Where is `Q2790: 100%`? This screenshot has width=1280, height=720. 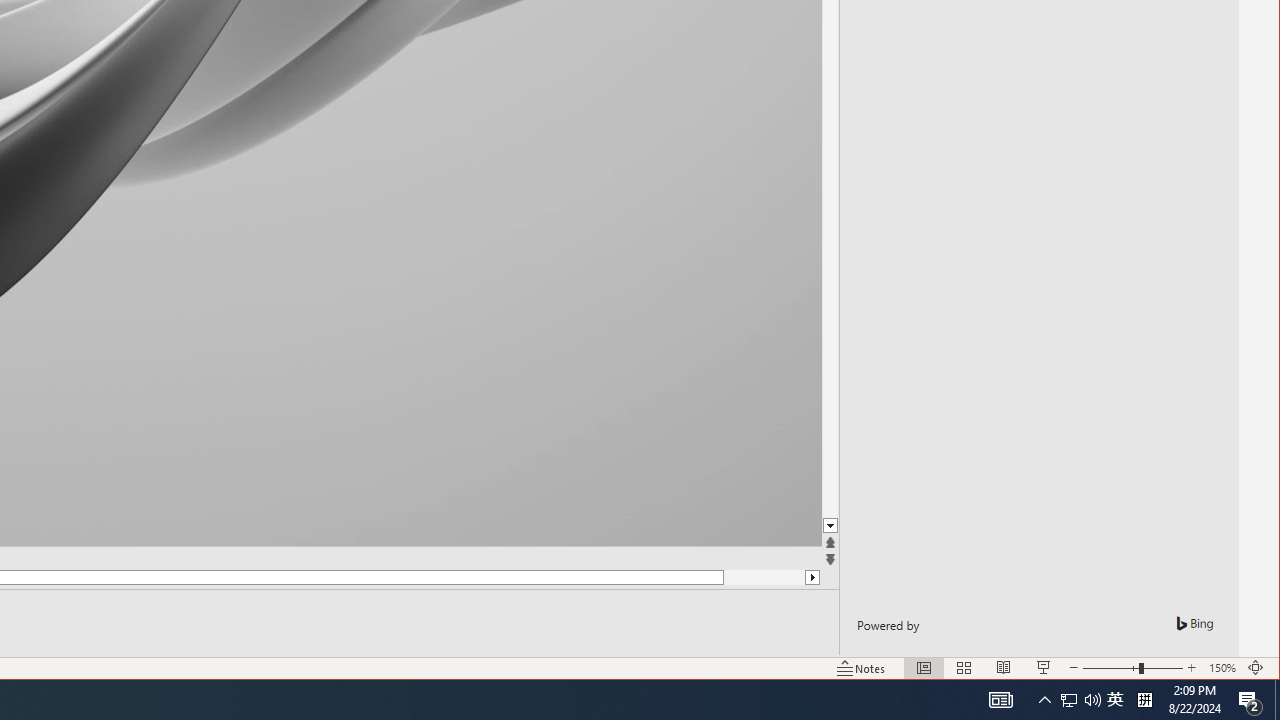 Q2790: 100% is located at coordinates (1092, 700).